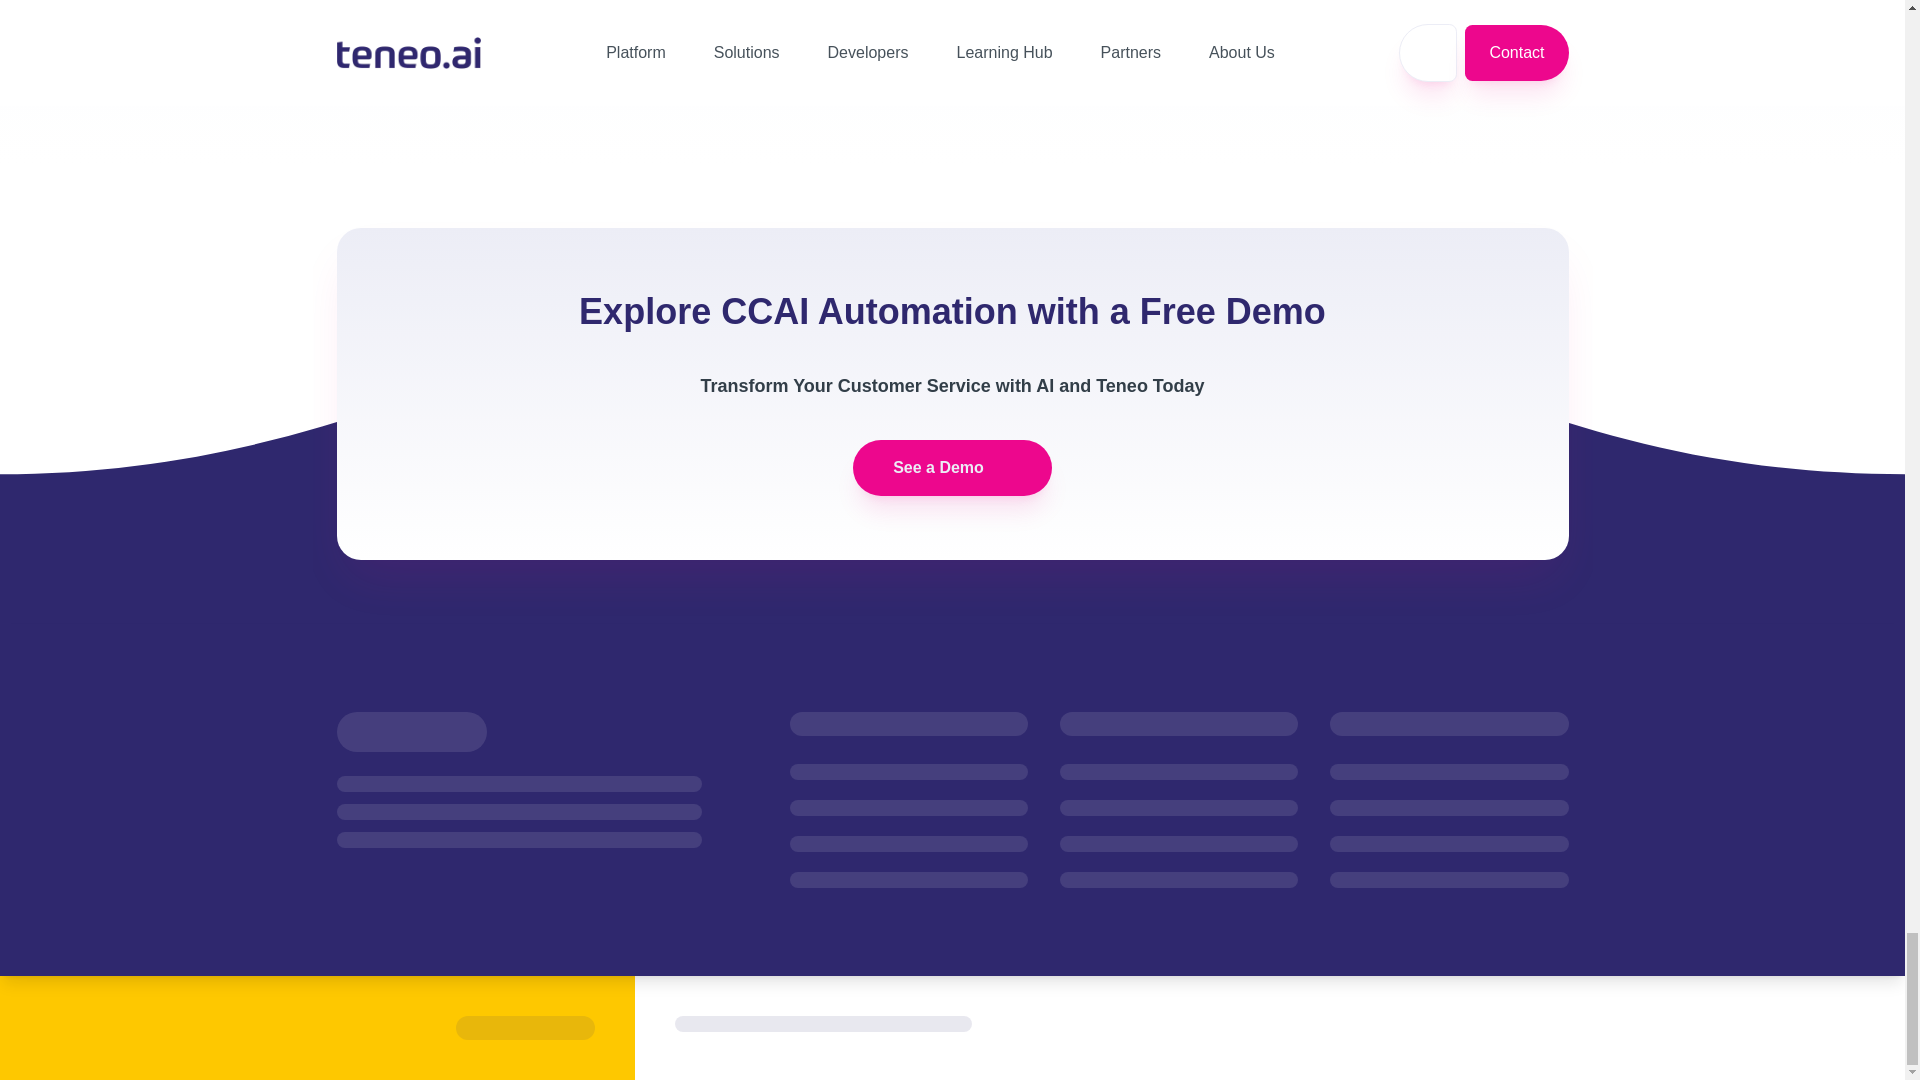 This screenshot has height=1080, width=1920. What do you see at coordinates (952, 467) in the screenshot?
I see `See a Demo` at bounding box center [952, 467].